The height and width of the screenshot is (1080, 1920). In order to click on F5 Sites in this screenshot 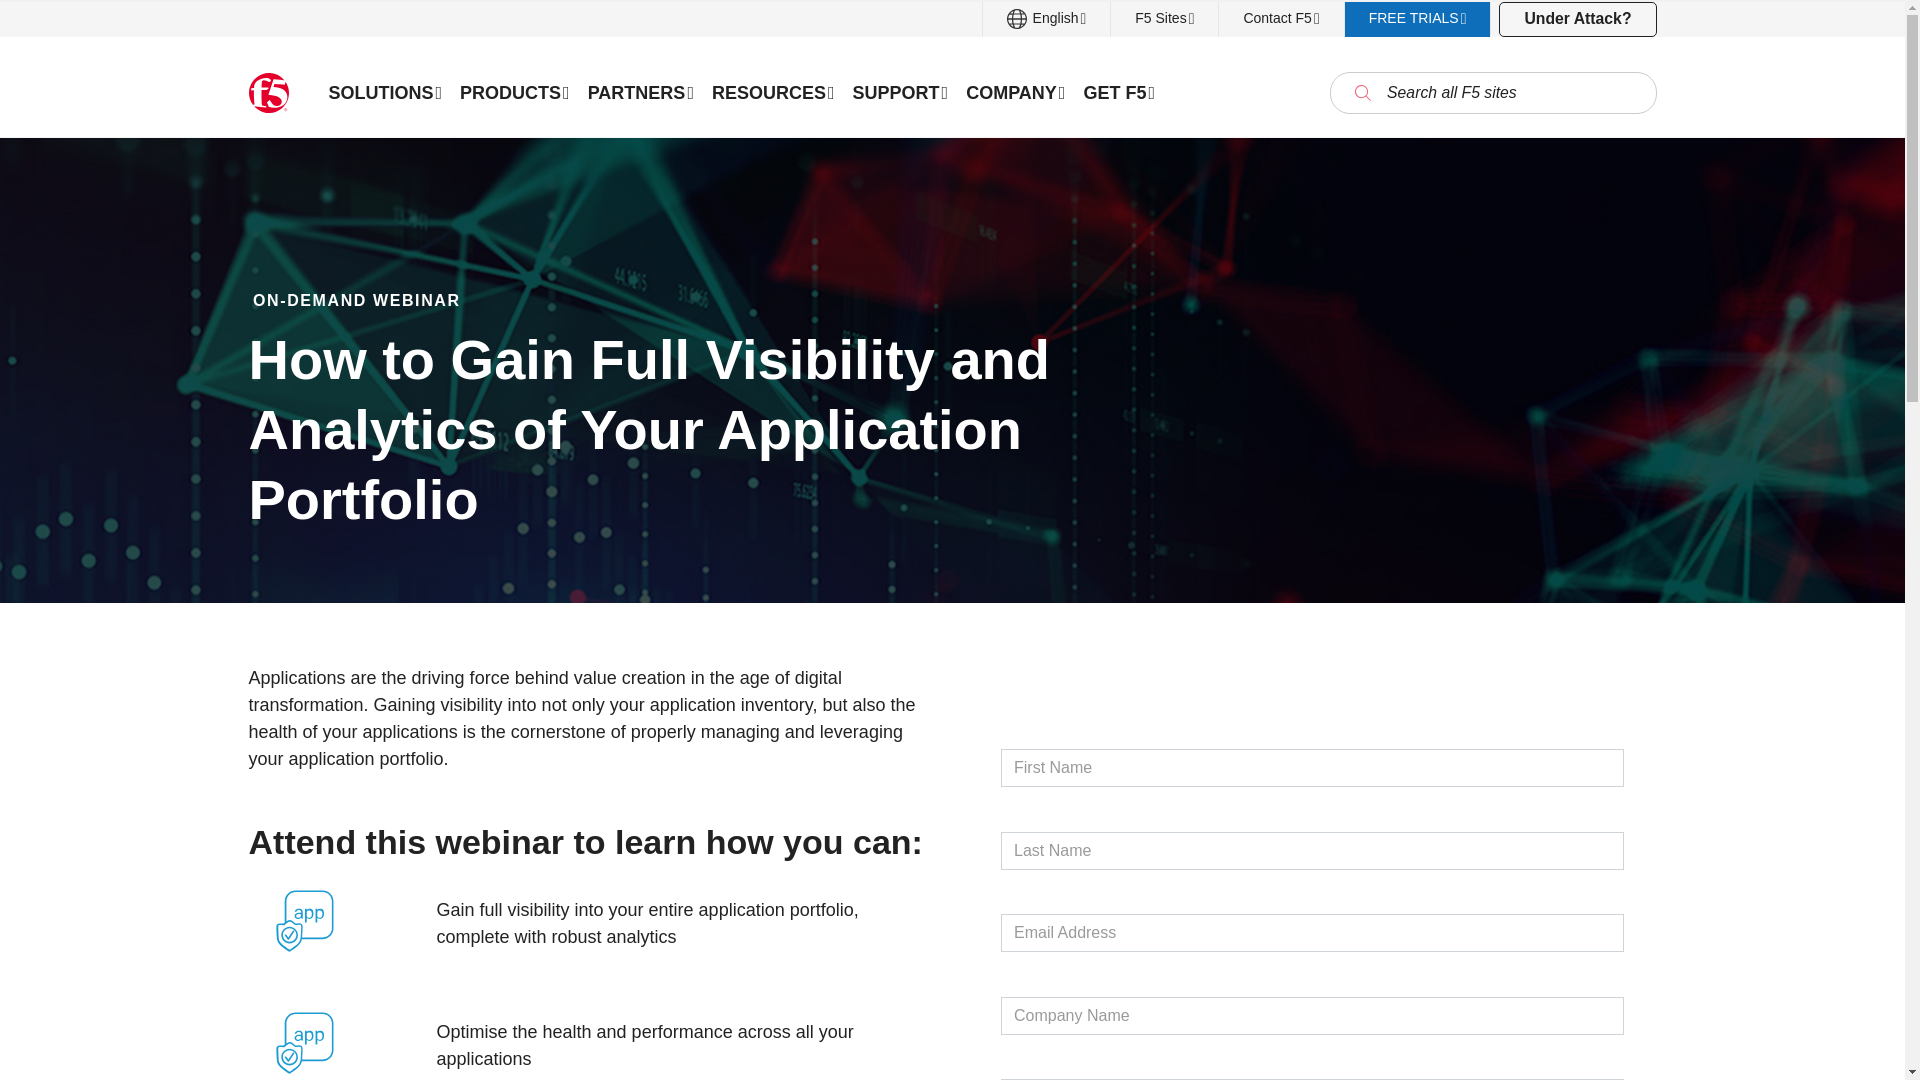, I will do `click(1164, 18)`.